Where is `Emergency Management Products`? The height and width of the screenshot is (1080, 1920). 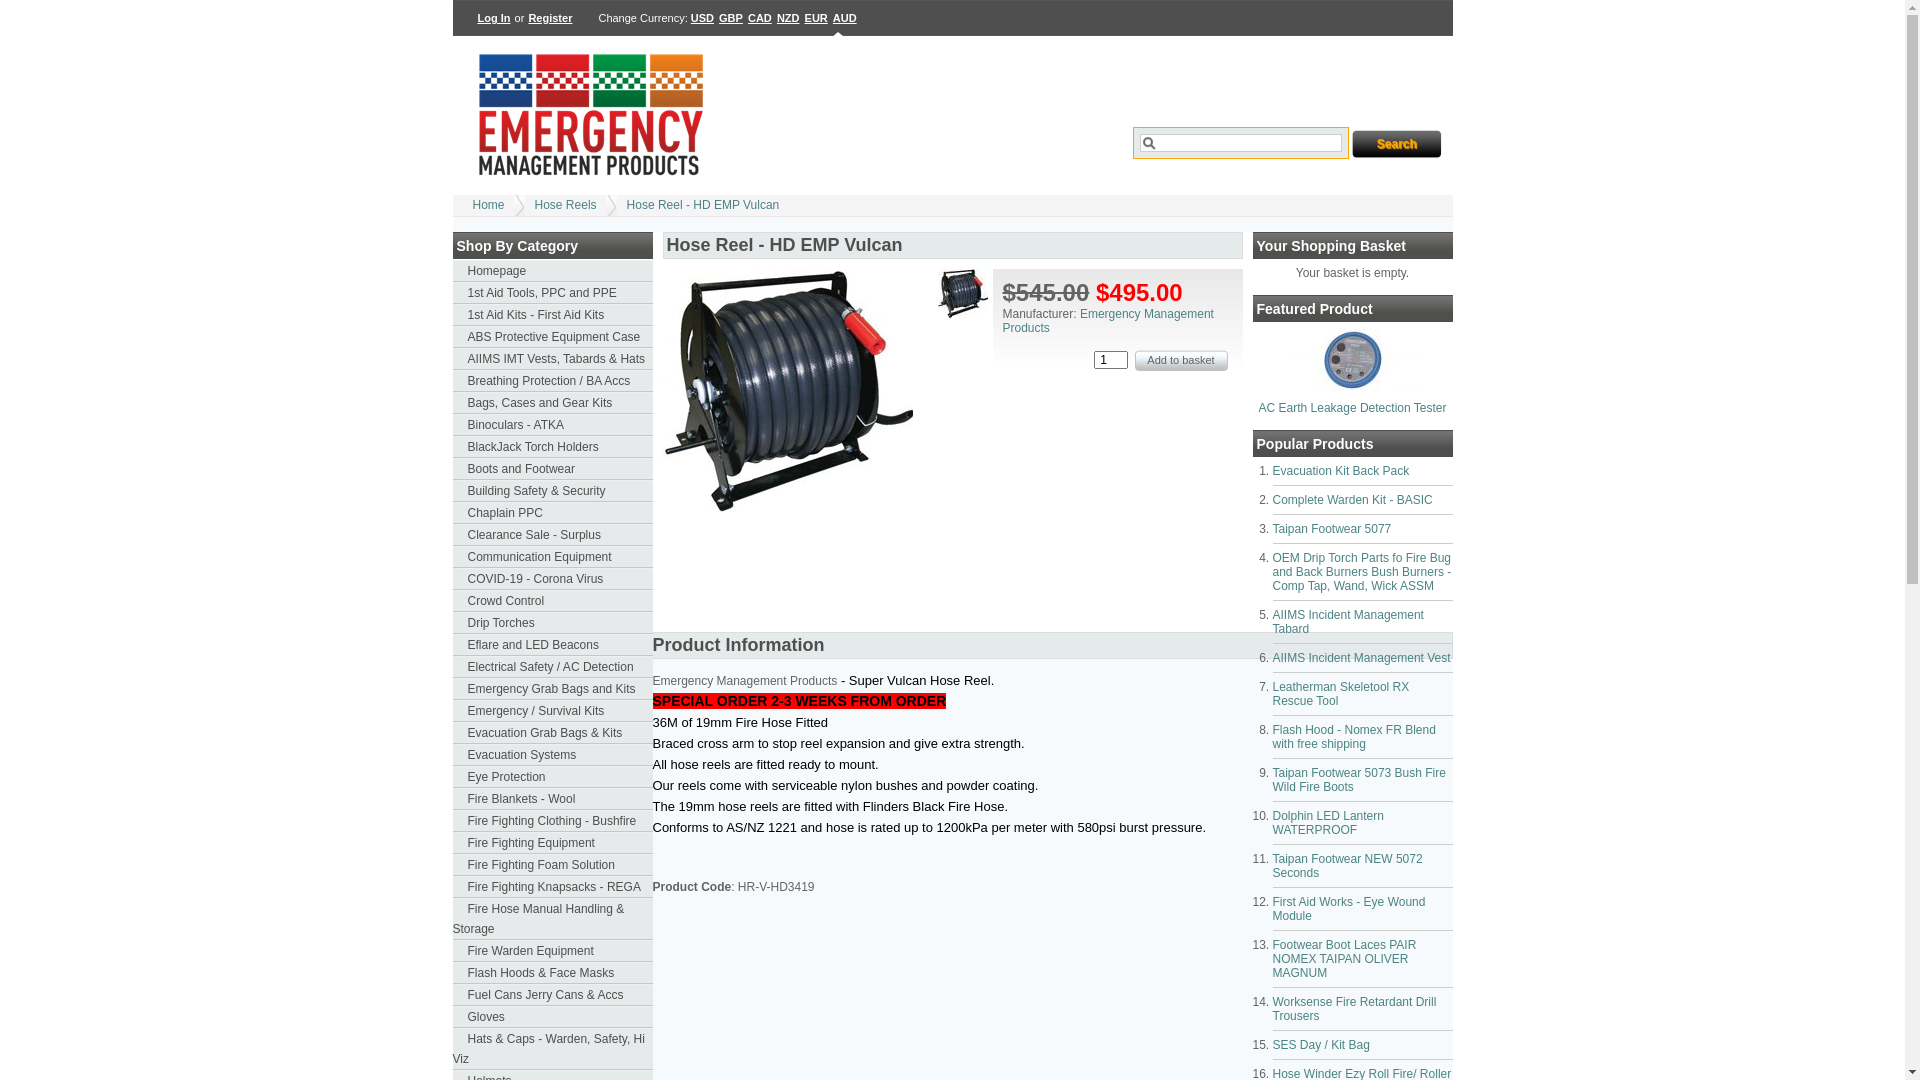 Emergency Management Products is located at coordinates (1108, 321).